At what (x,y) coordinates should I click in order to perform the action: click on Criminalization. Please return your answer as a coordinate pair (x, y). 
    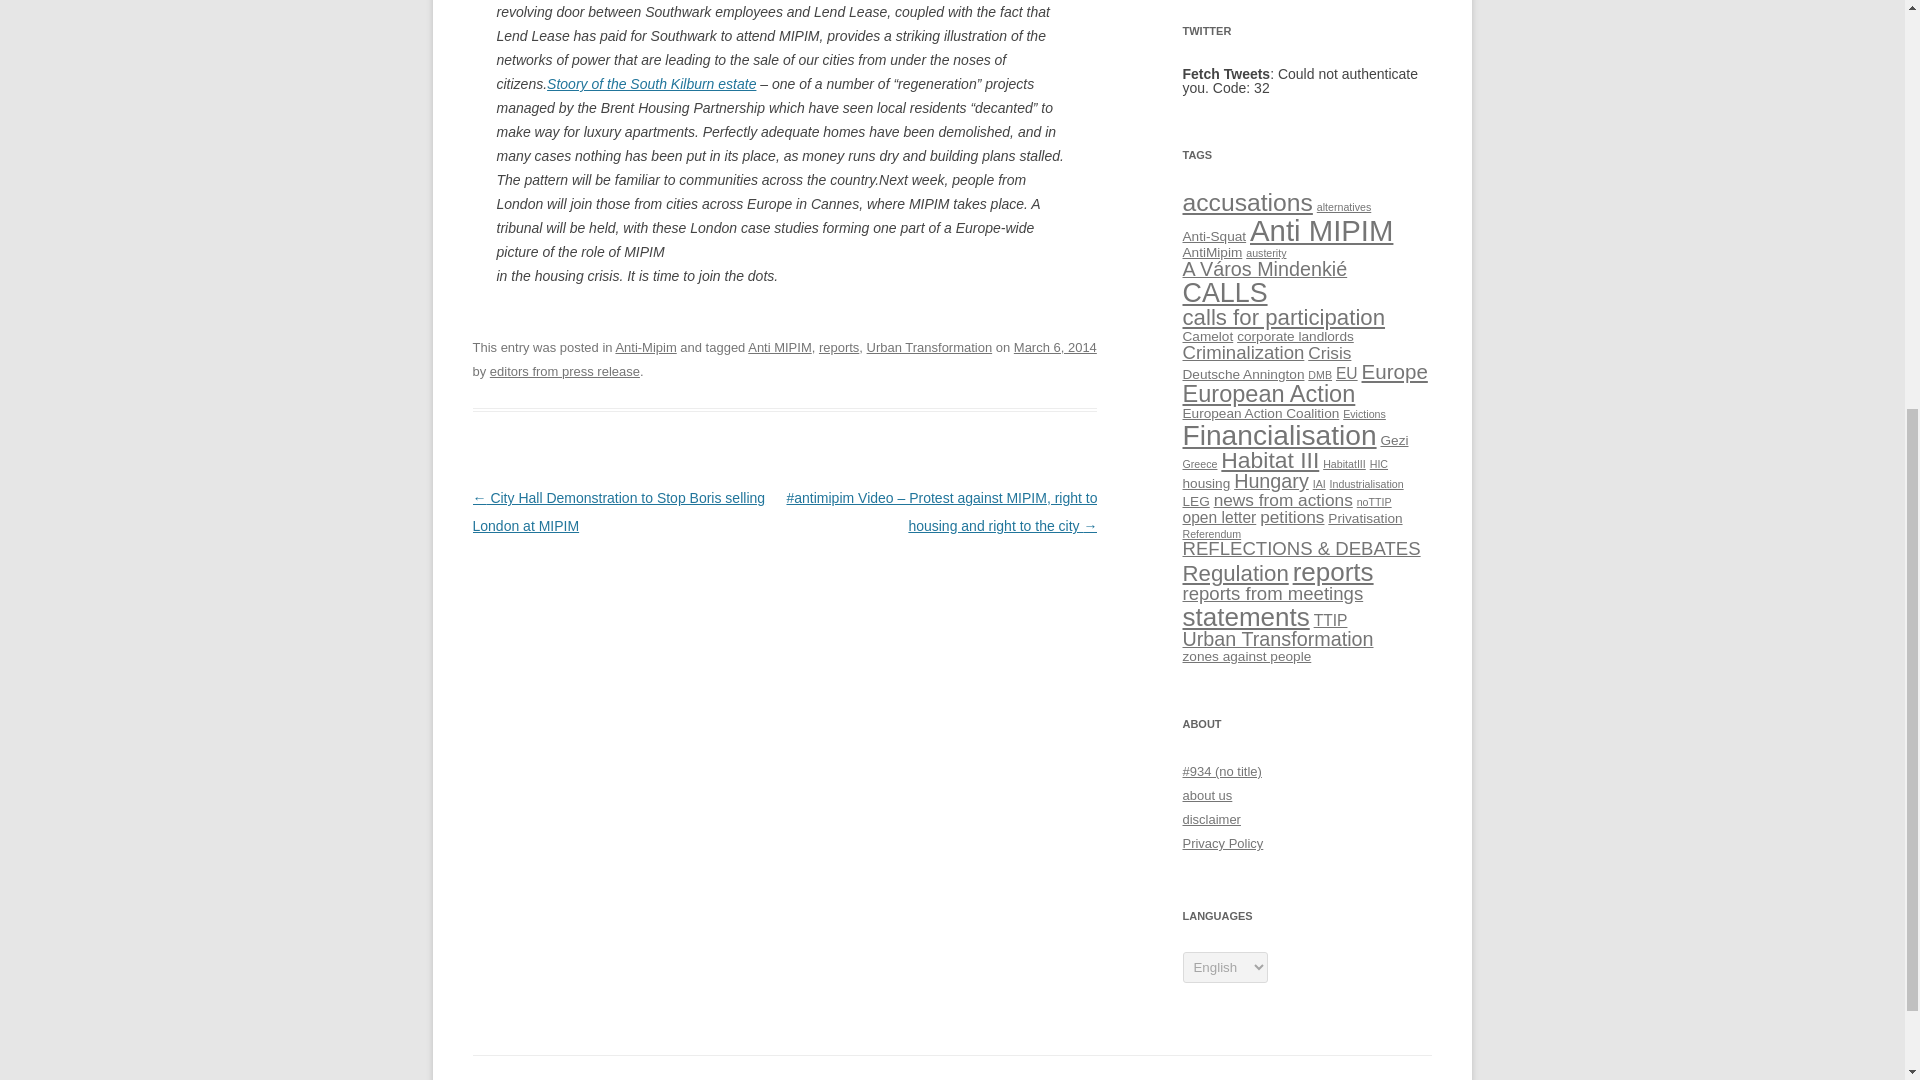
    Looking at the image, I should click on (1242, 352).